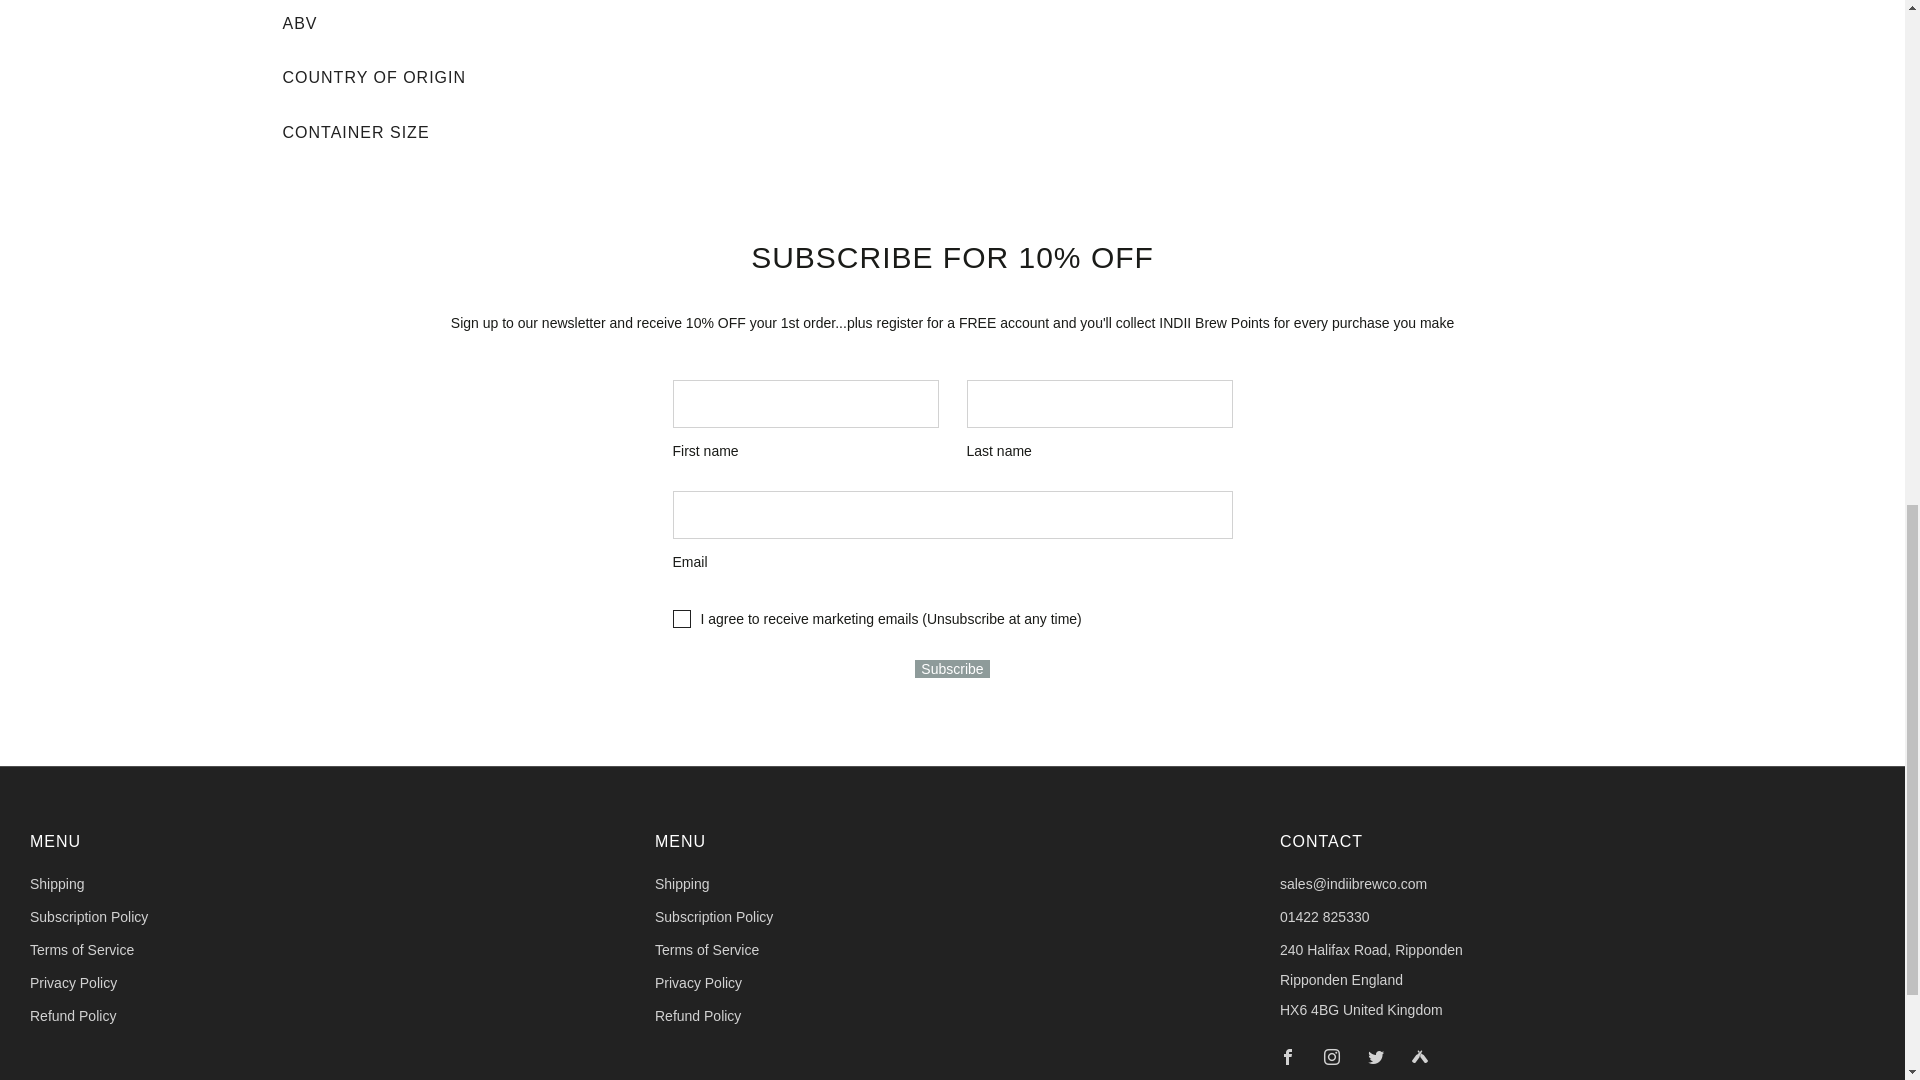  Describe the element at coordinates (680, 618) in the screenshot. I see `on` at that location.